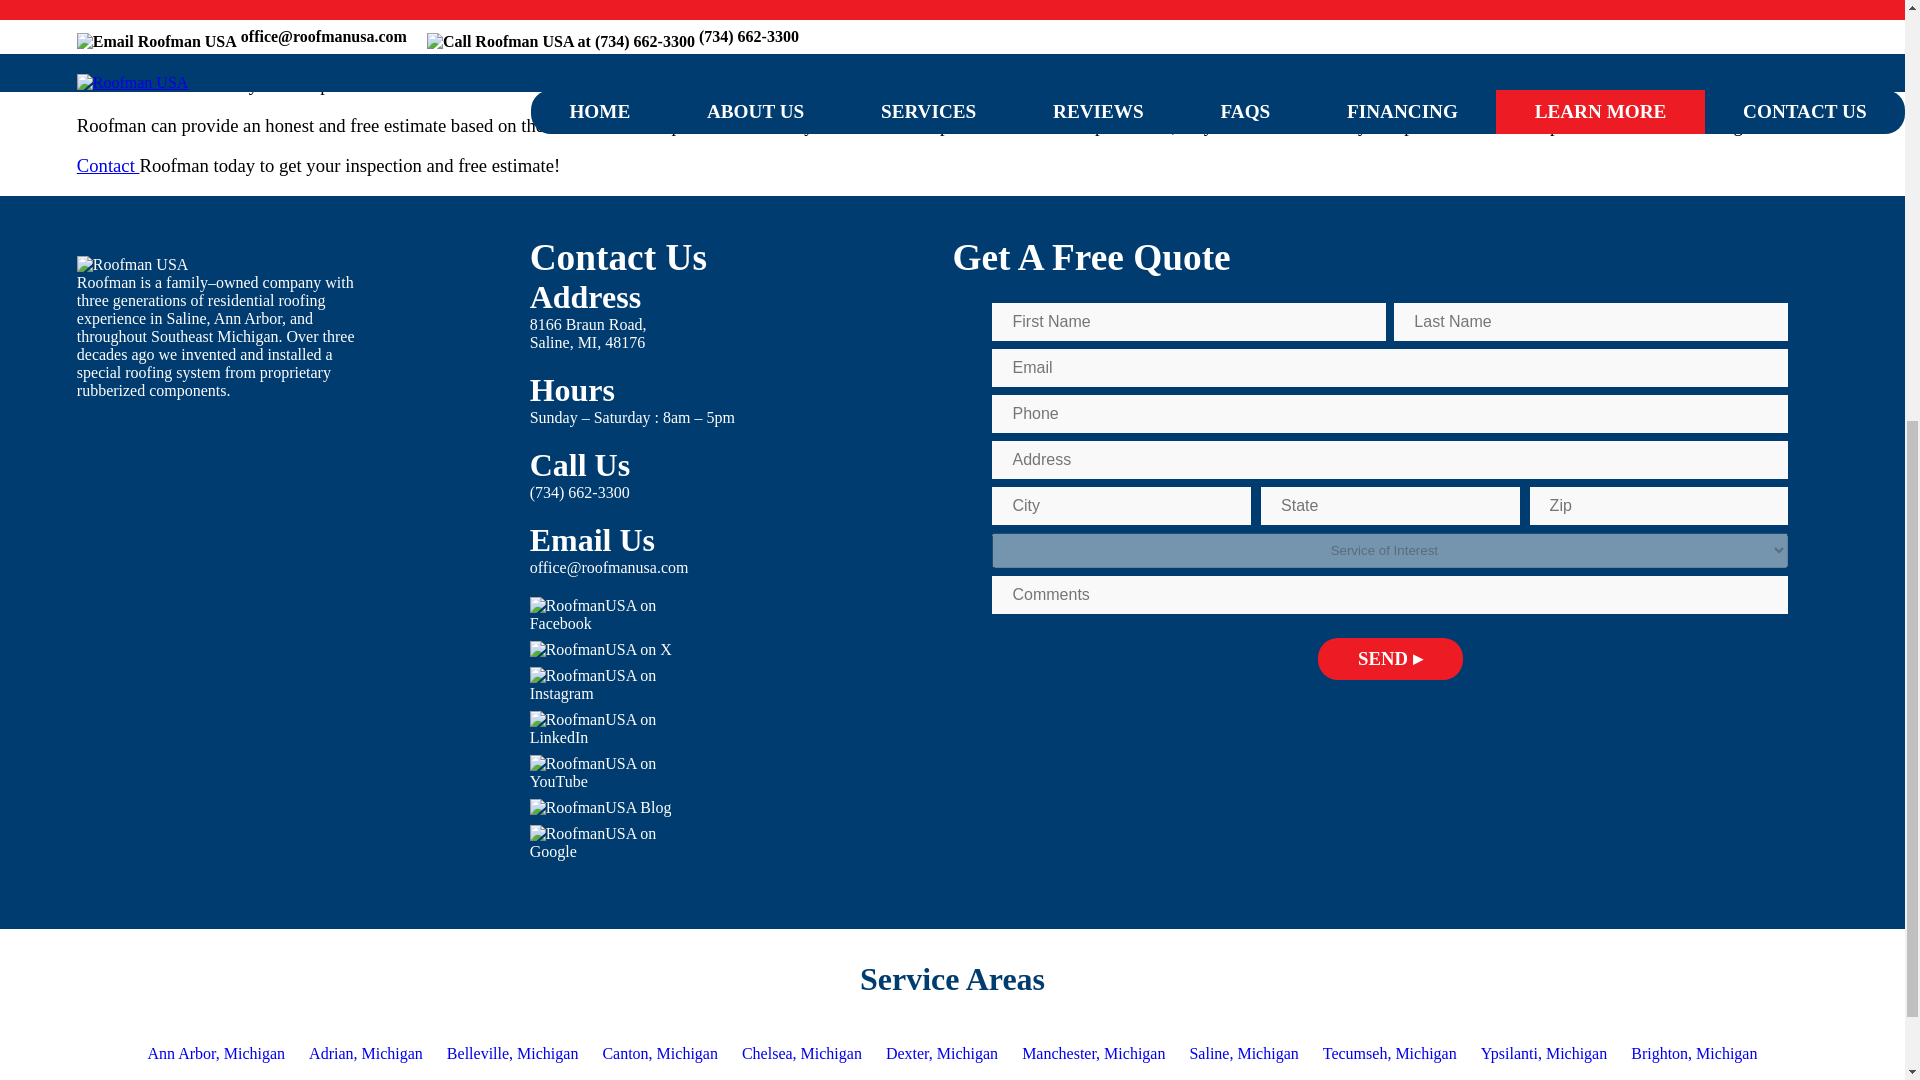  Describe the element at coordinates (801, 1054) in the screenshot. I see `Chelsea, Michigan` at that location.